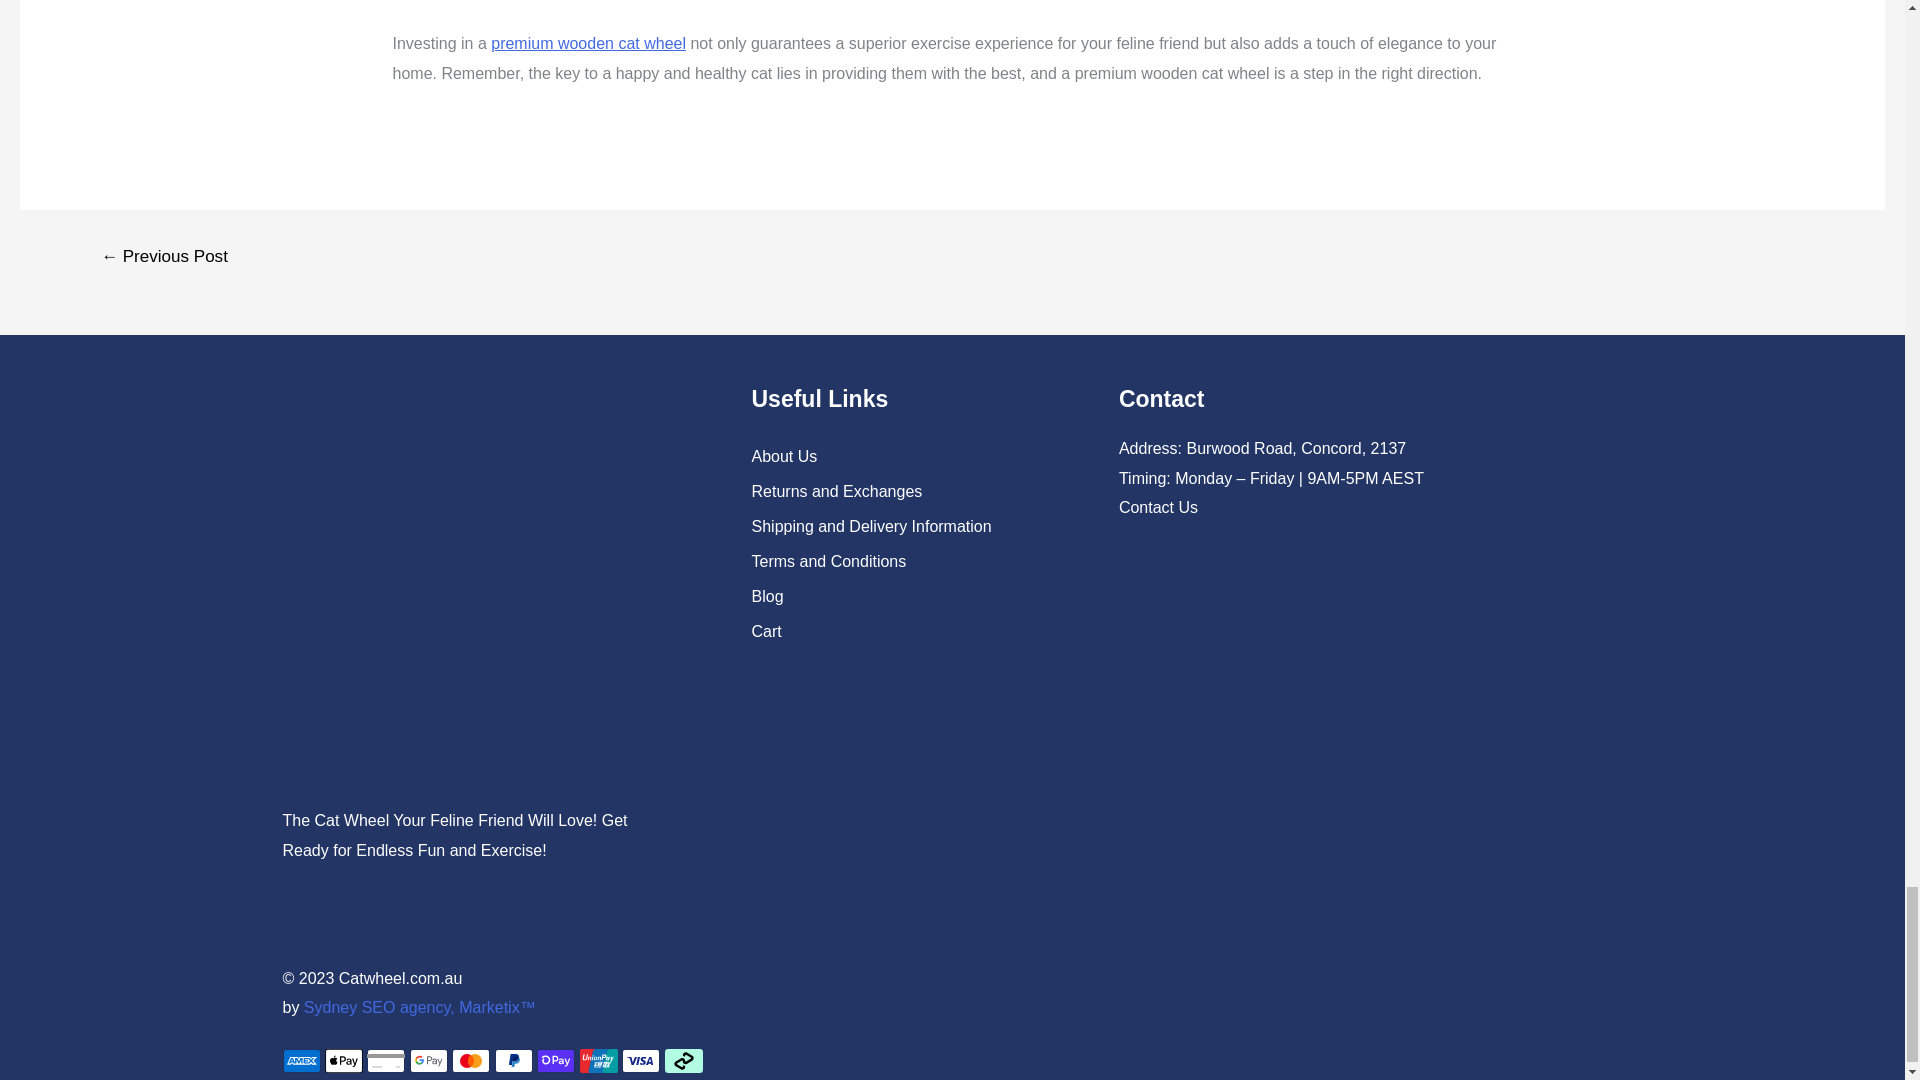  Describe the element at coordinates (514, 1060) in the screenshot. I see `PayPal` at that location.